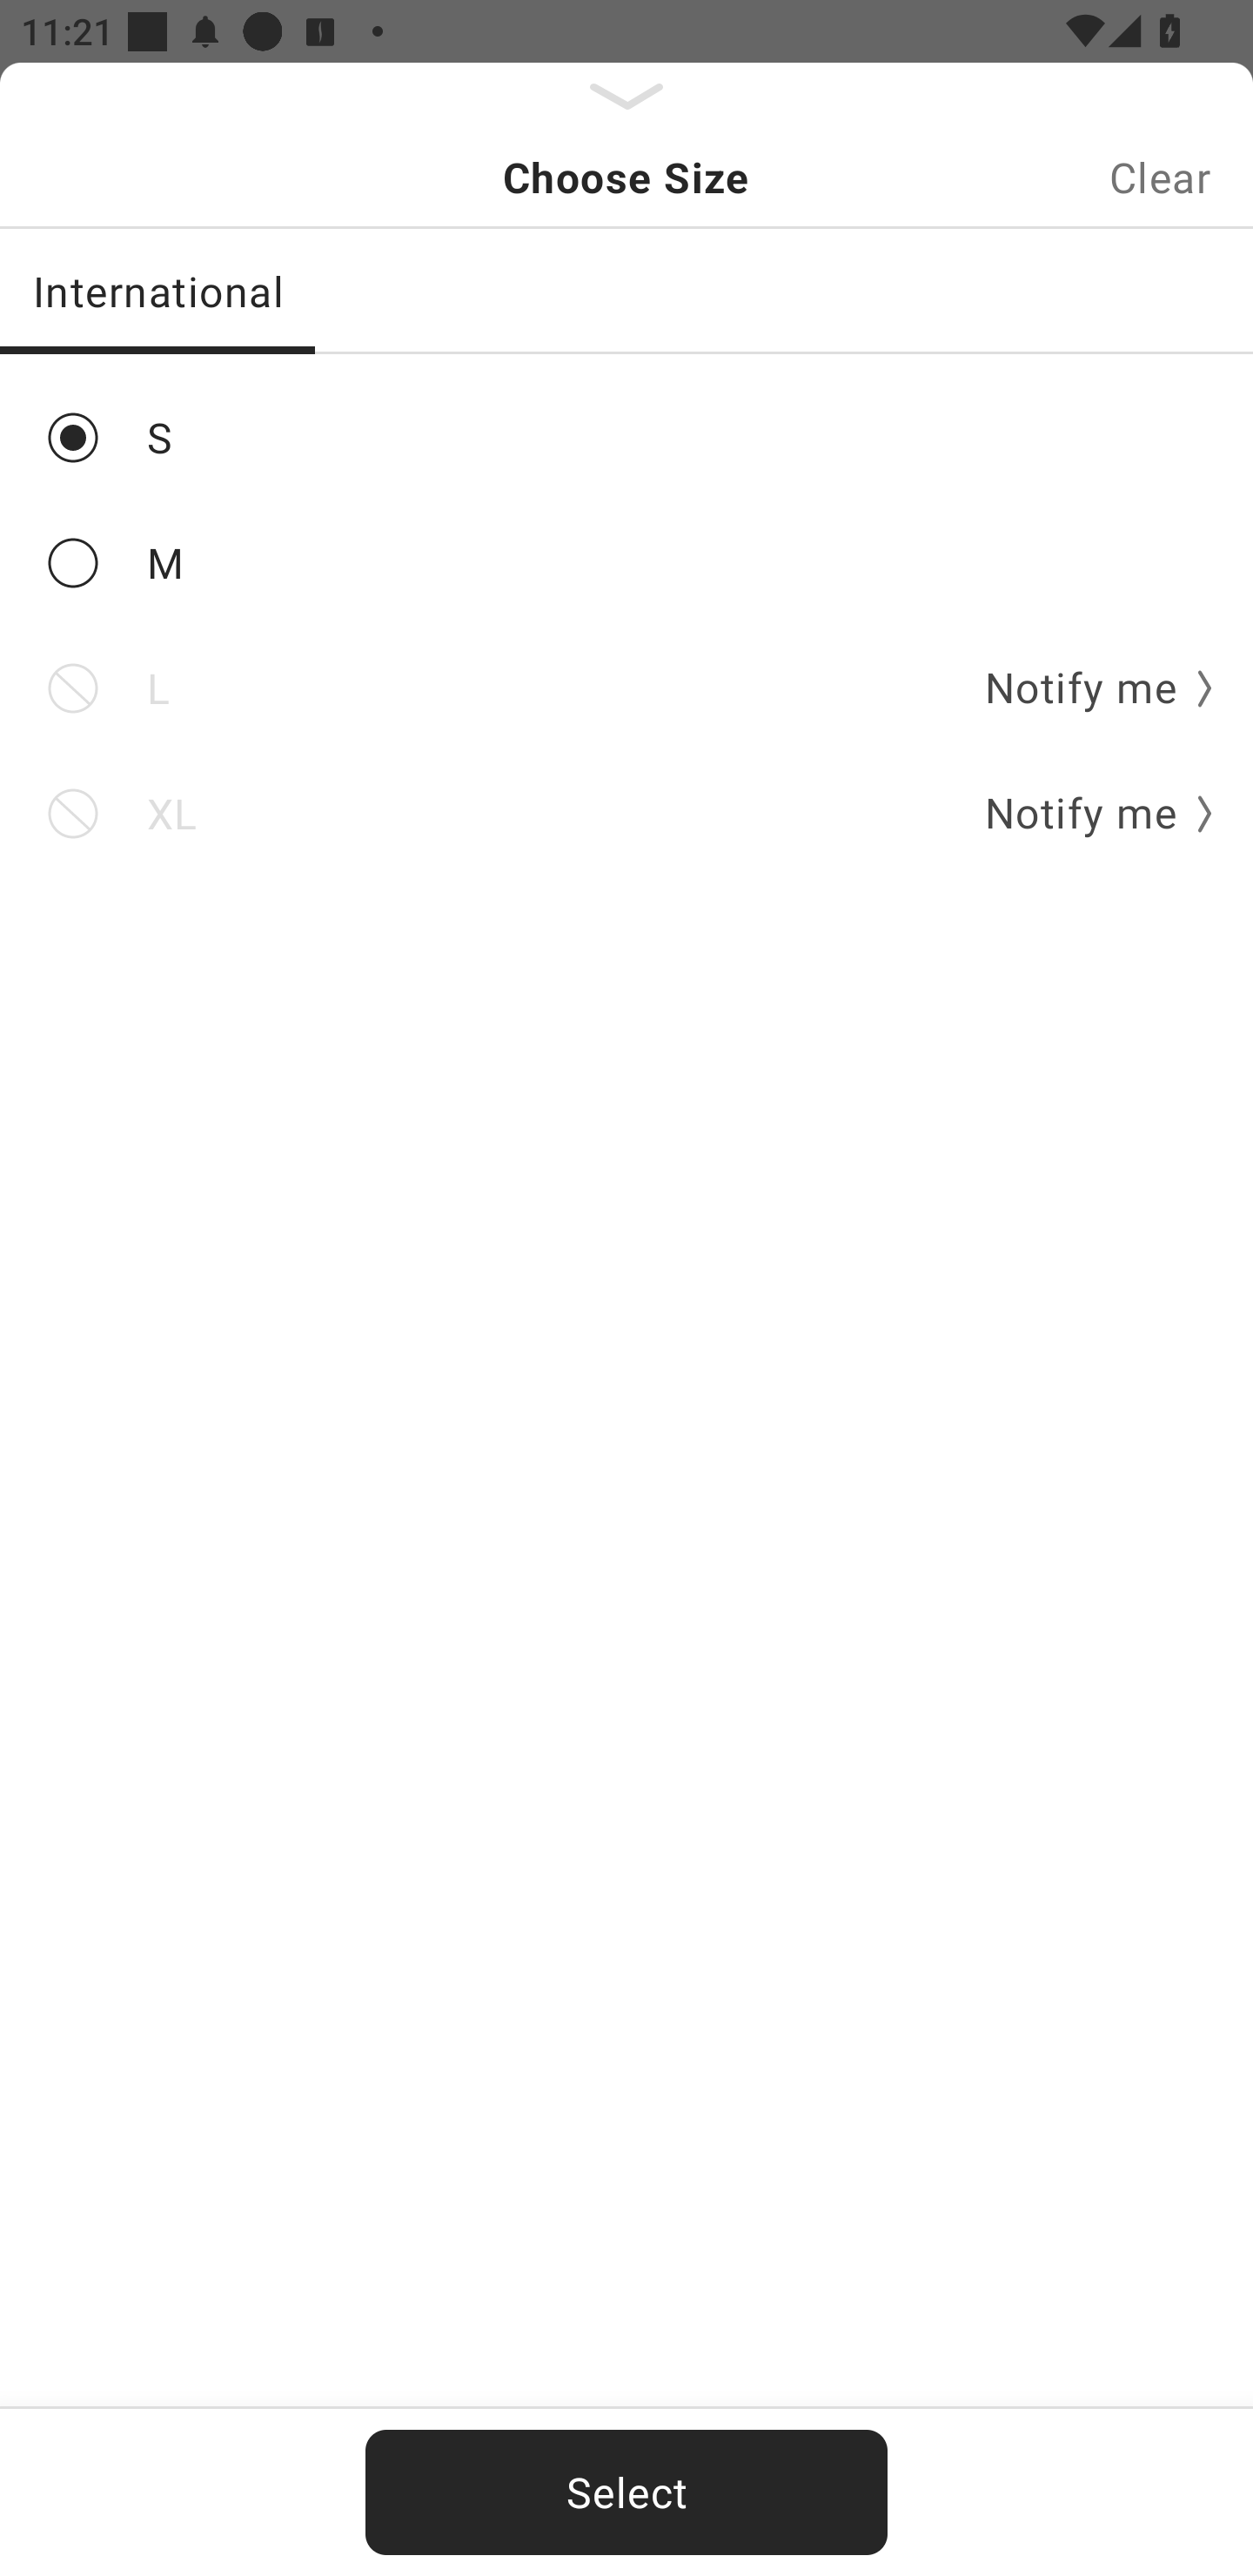 The image size is (1253, 2576). What do you see at coordinates (1160, 178) in the screenshot?
I see `Clear` at bounding box center [1160, 178].